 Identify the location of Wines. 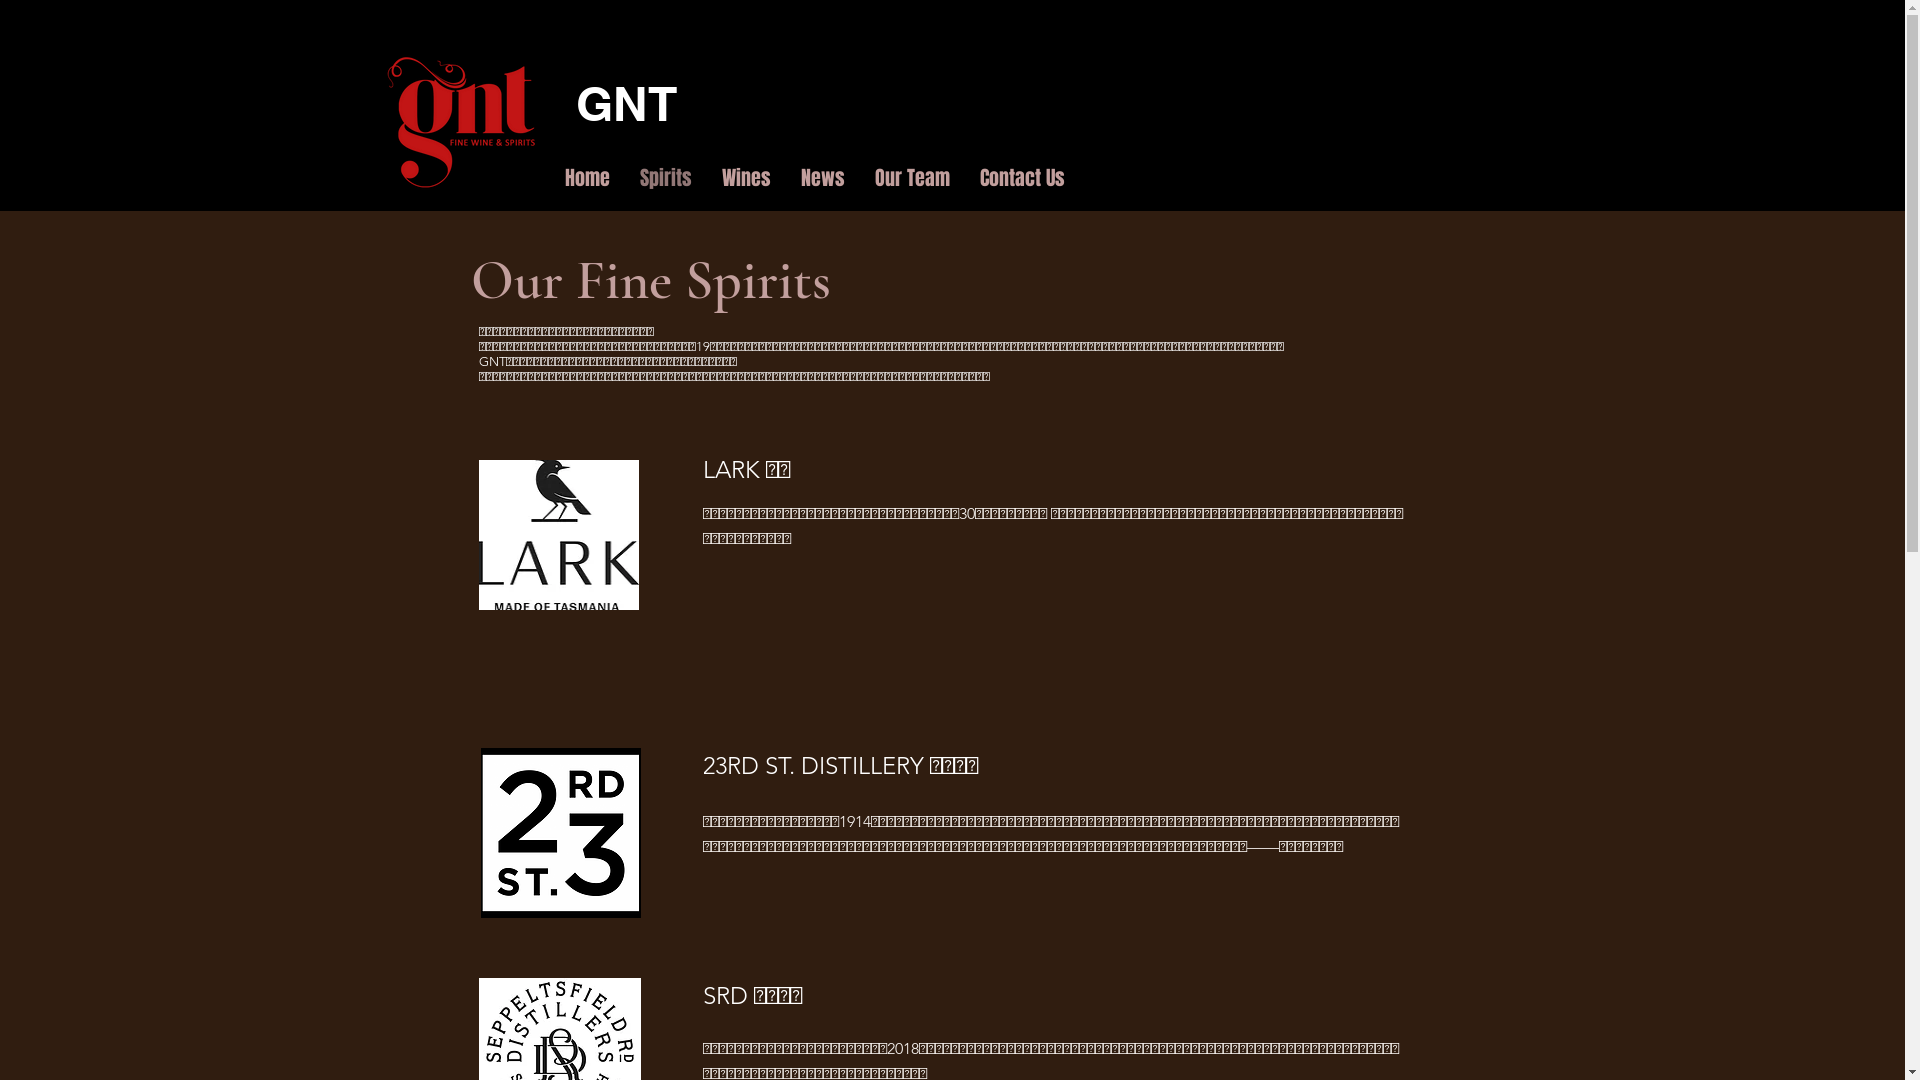
(746, 178).